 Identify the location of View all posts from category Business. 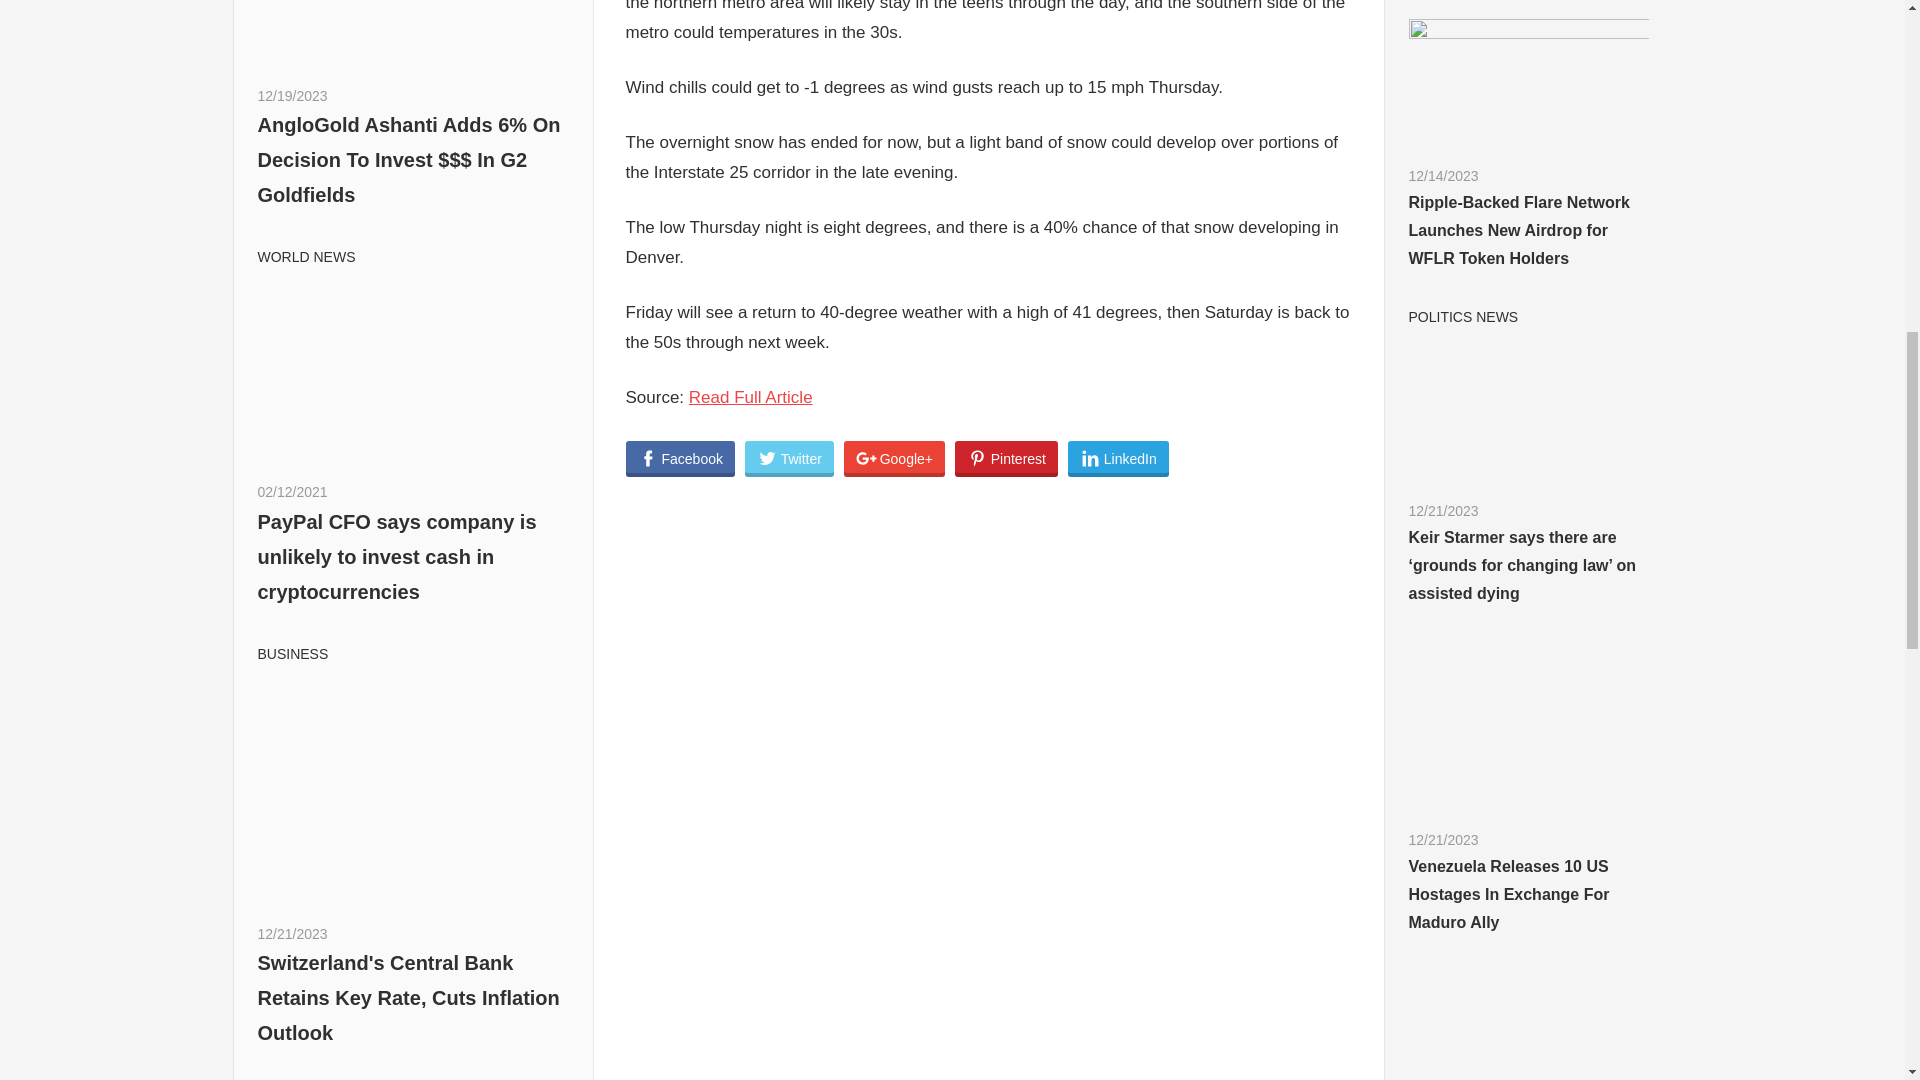
(292, 654).